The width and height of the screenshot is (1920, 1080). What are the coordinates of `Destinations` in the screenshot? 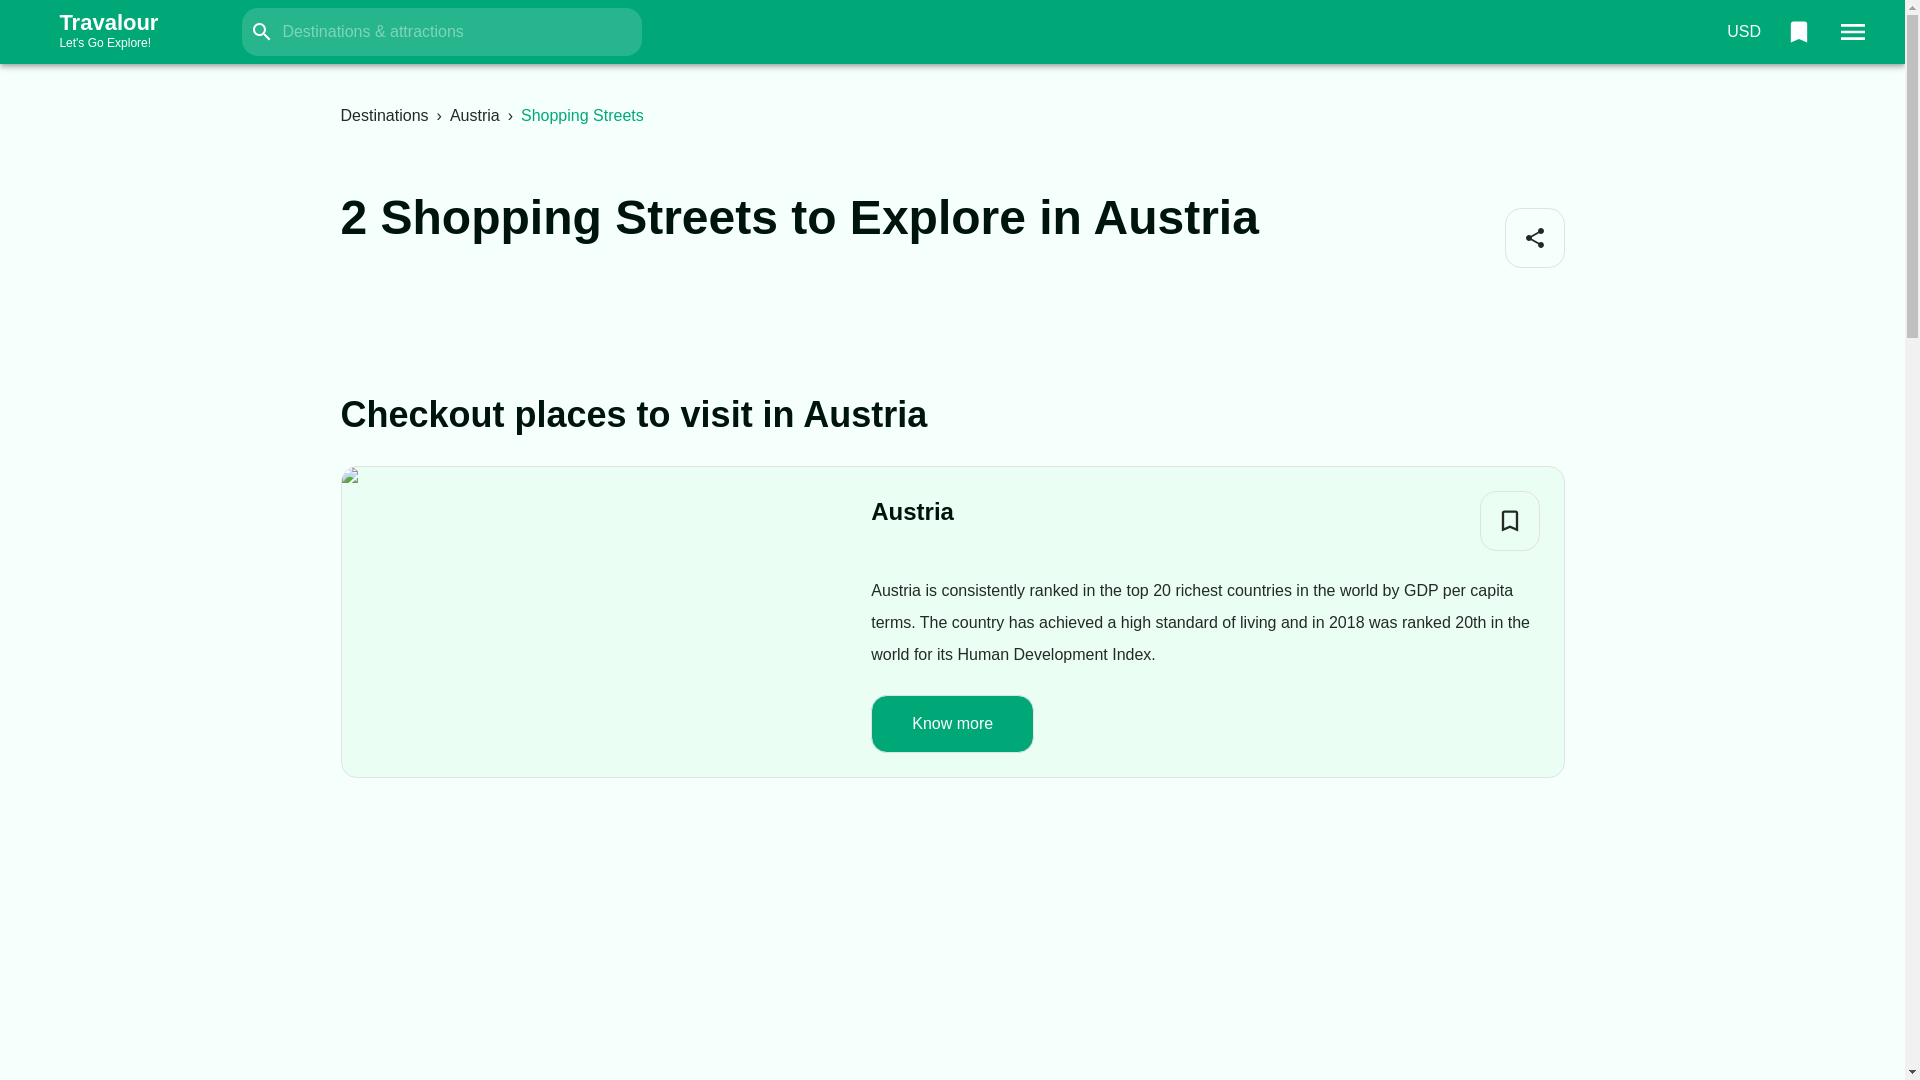 It's located at (384, 115).